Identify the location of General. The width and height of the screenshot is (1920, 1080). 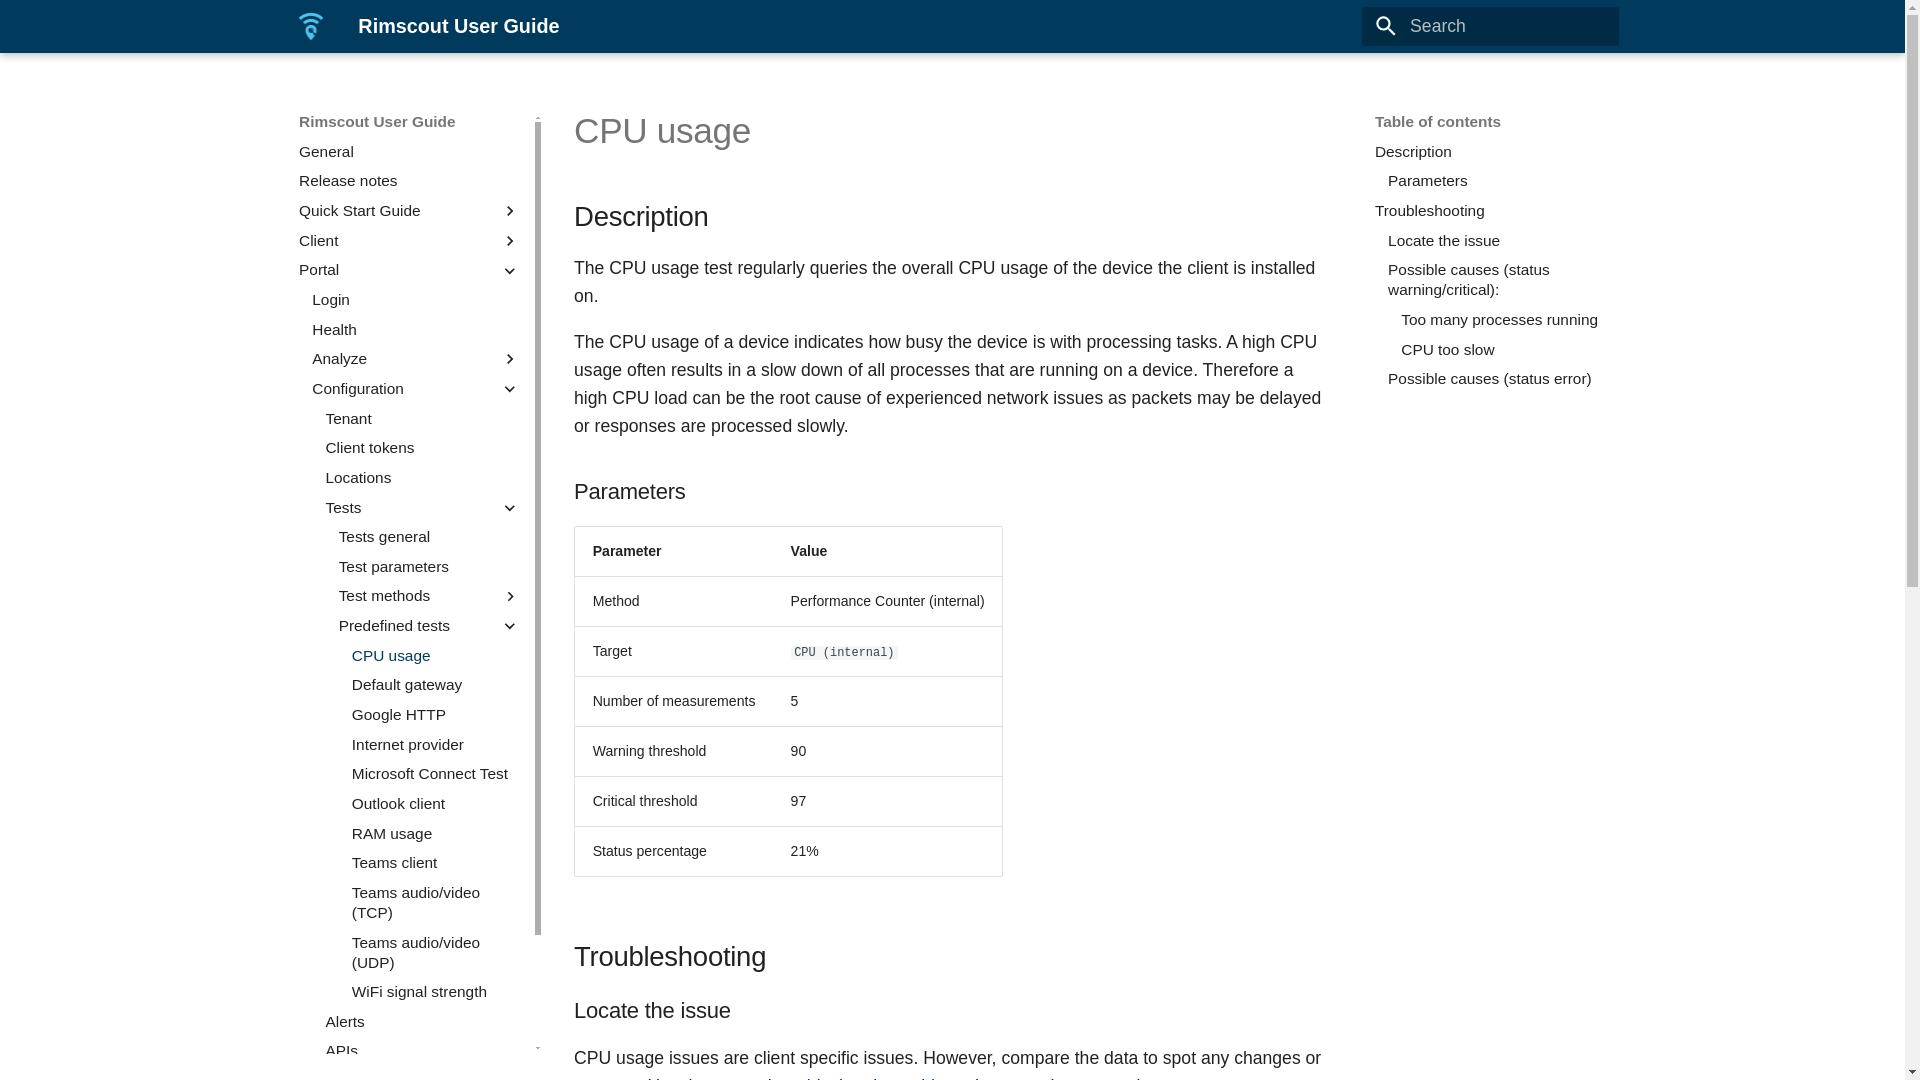
(410, 152).